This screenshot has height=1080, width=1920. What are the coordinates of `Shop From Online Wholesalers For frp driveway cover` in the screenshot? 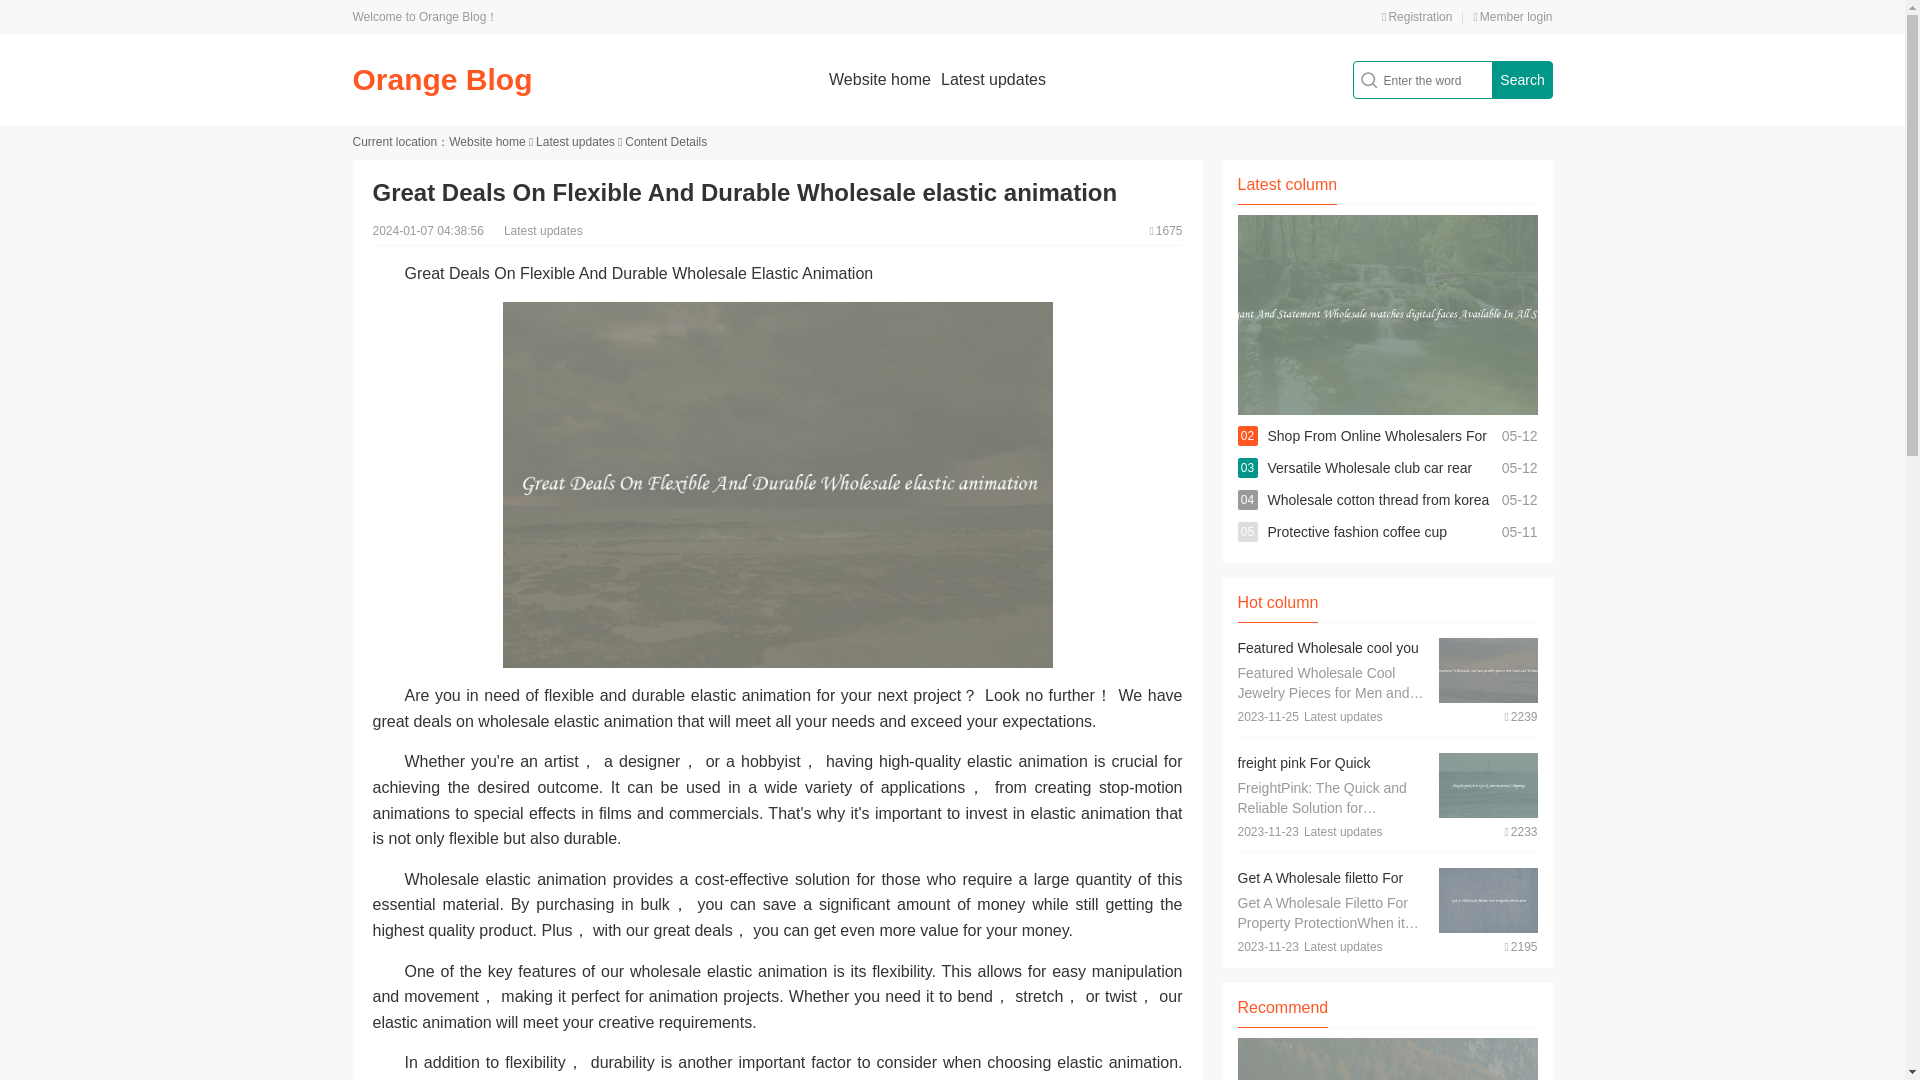 It's located at (1376, 452).